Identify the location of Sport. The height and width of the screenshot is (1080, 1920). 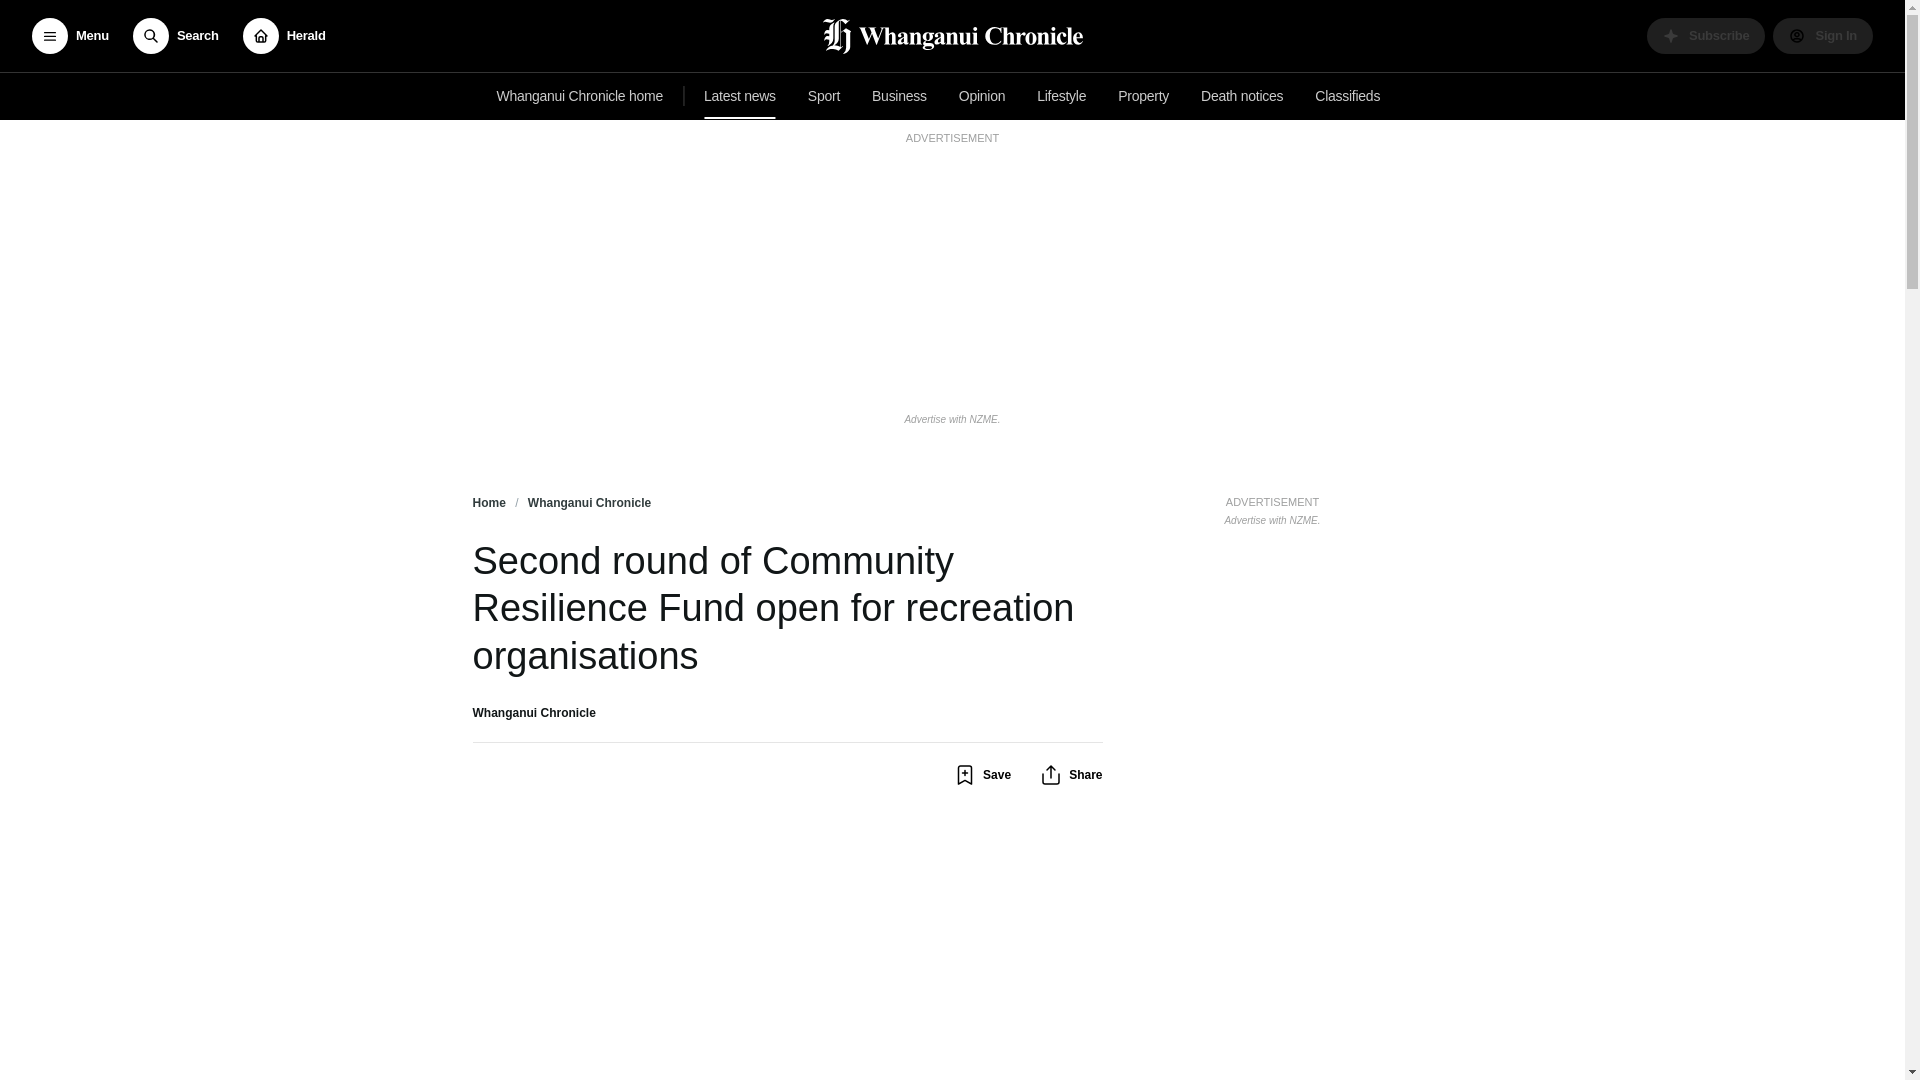
(824, 96).